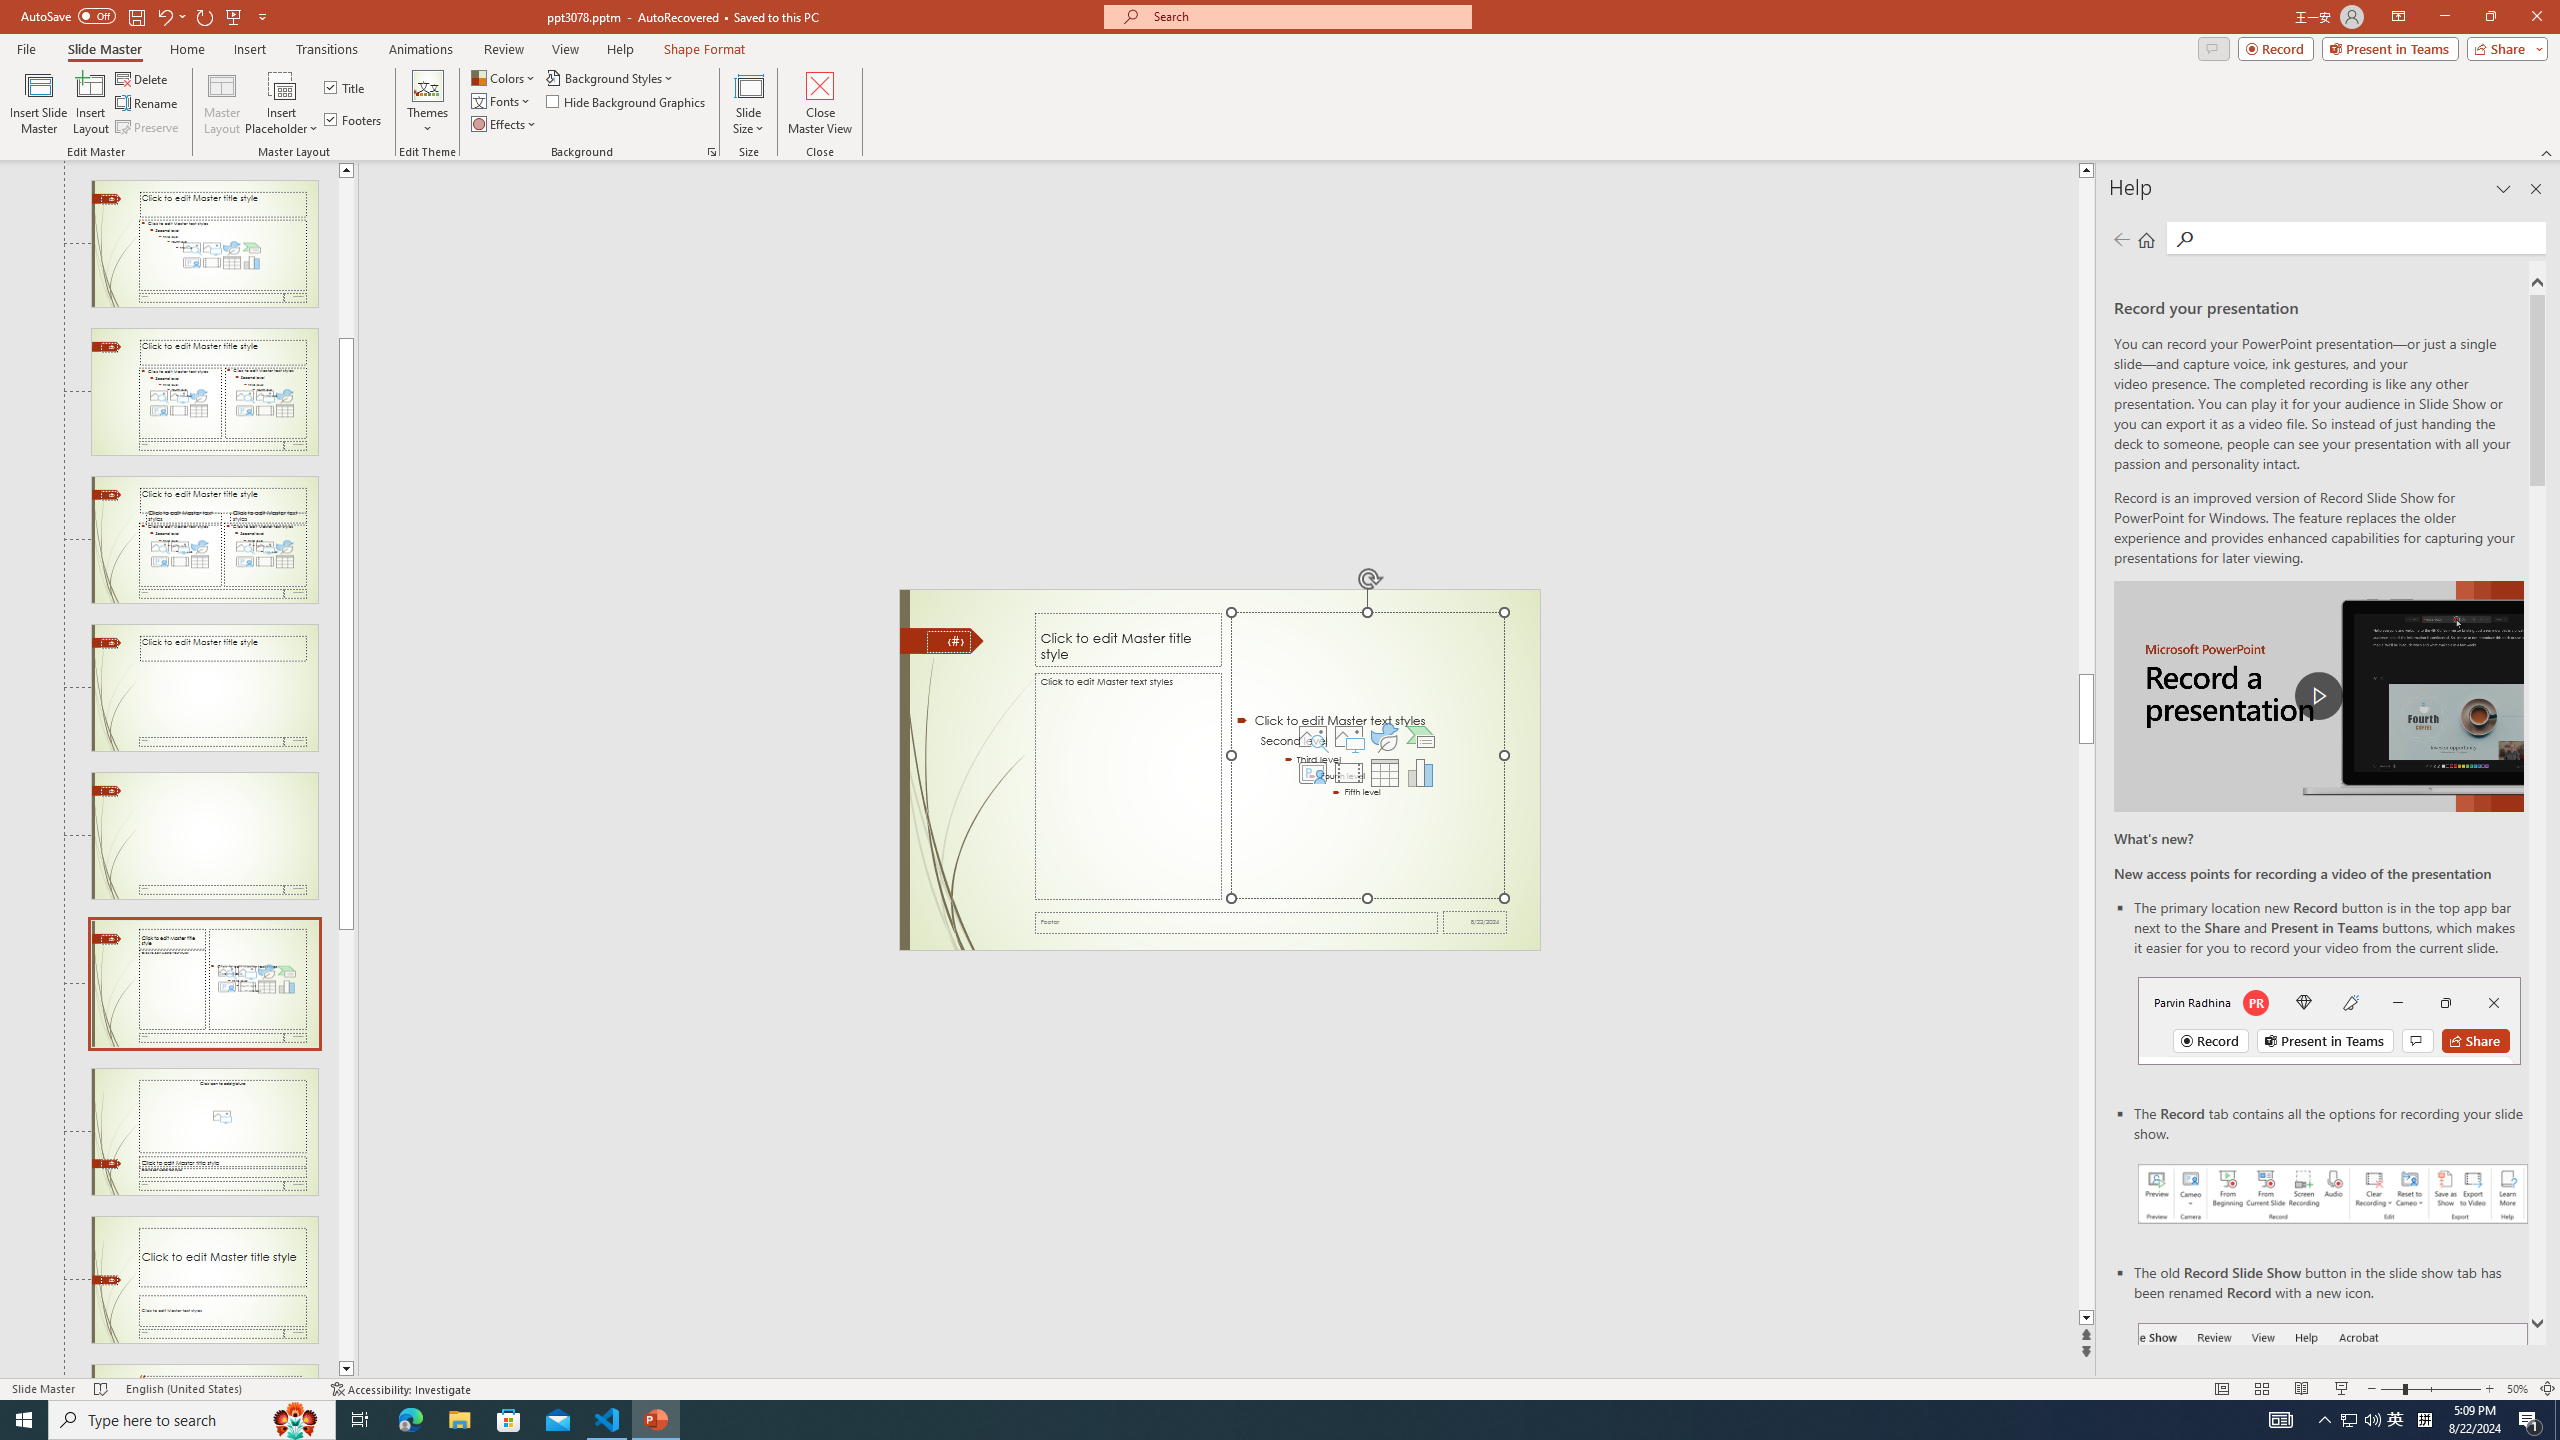 This screenshot has height=1440, width=2560. I want to click on Stock Images, so click(1312, 737).